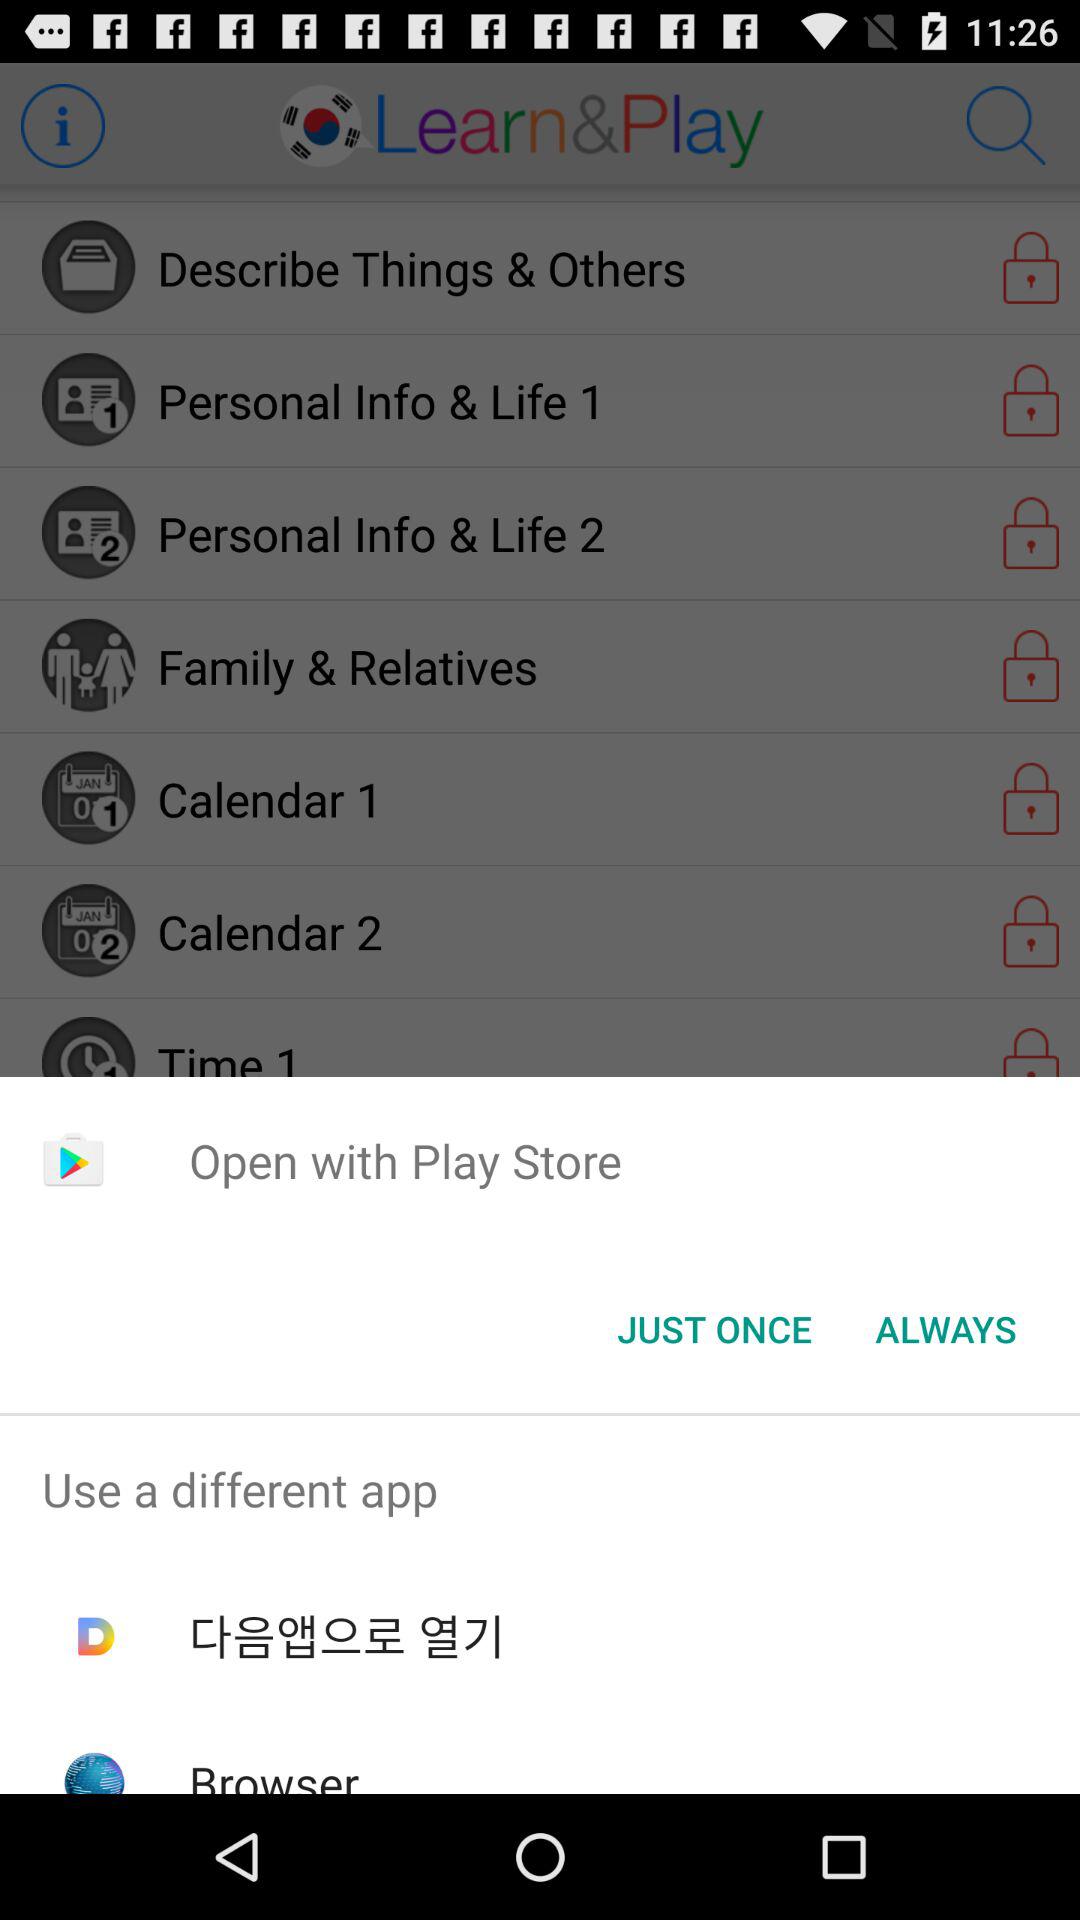 This screenshot has height=1920, width=1080. Describe the element at coordinates (714, 1329) in the screenshot. I see `turn off item next to the always button` at that location.